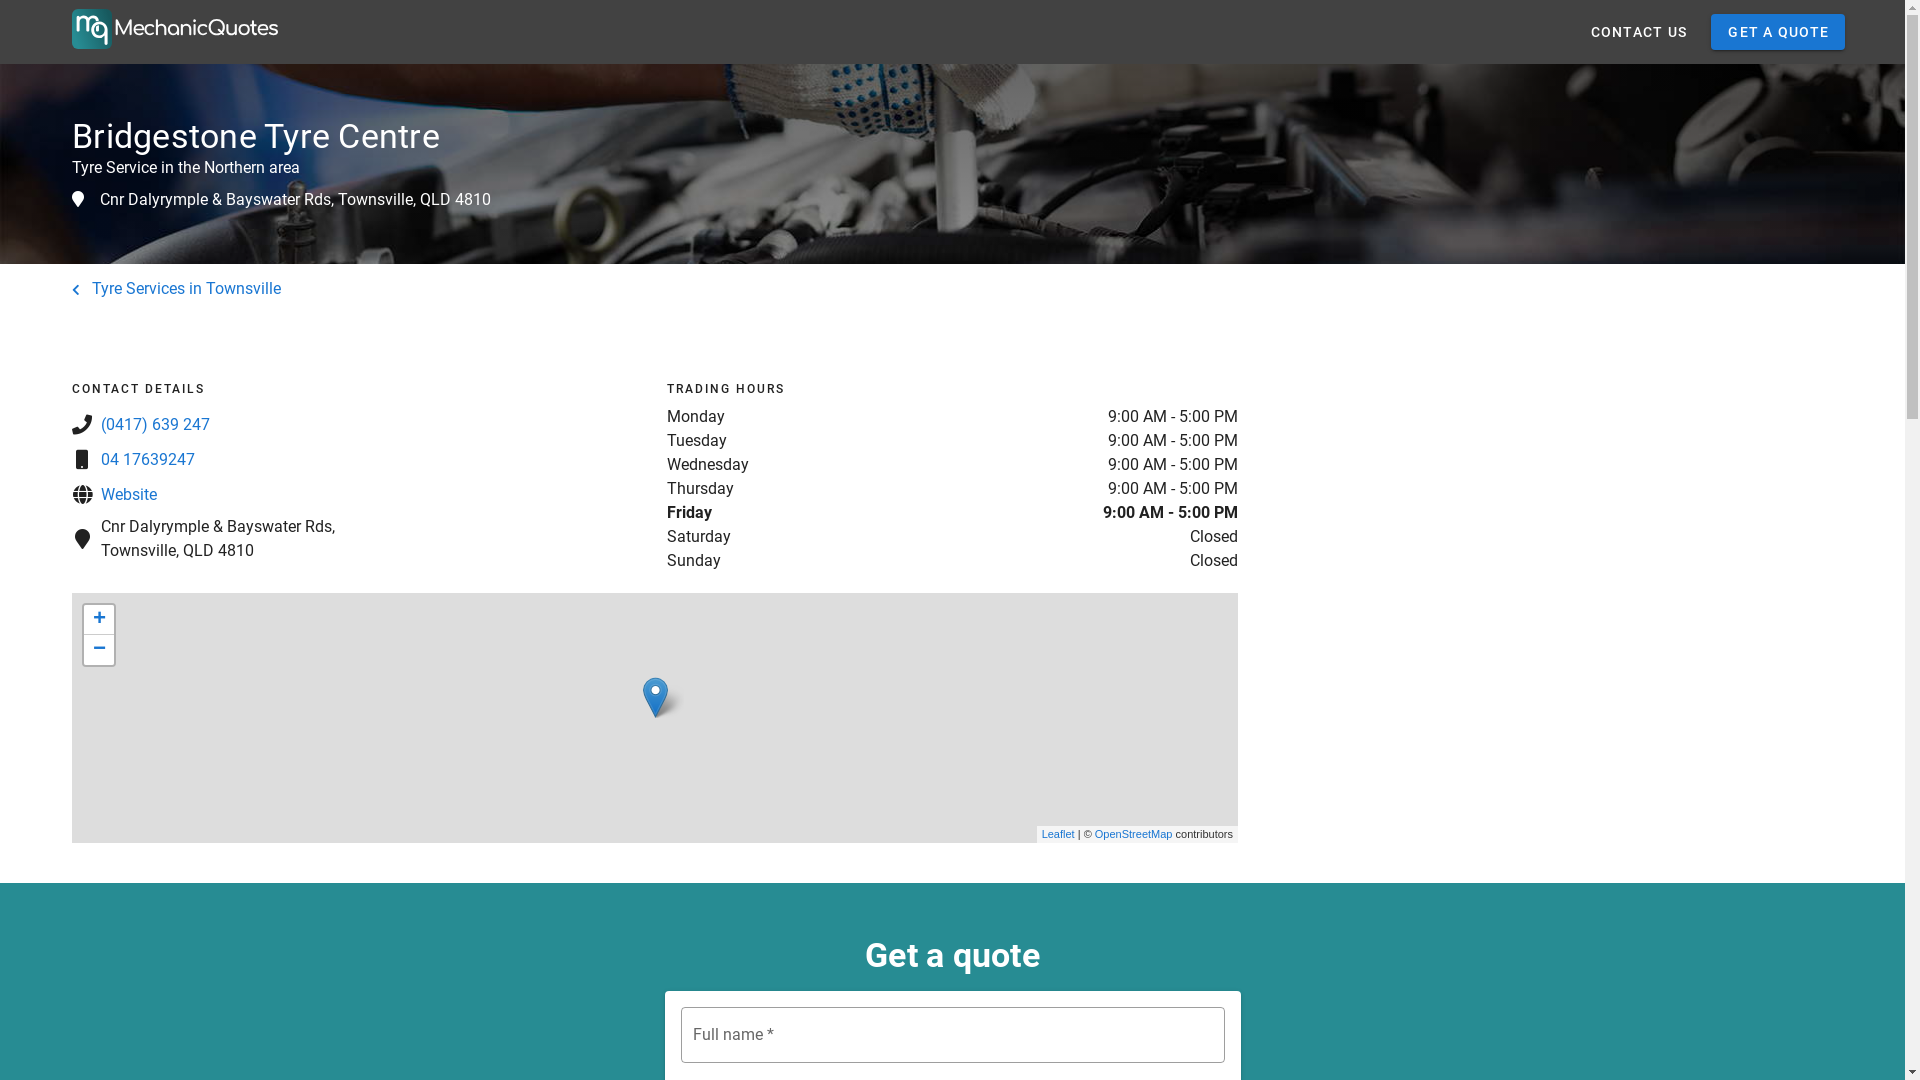  What do you see at coordinates (156, 424) in the screenshot?
I see `(0417) 639 247` at bounding box center [156, 424].